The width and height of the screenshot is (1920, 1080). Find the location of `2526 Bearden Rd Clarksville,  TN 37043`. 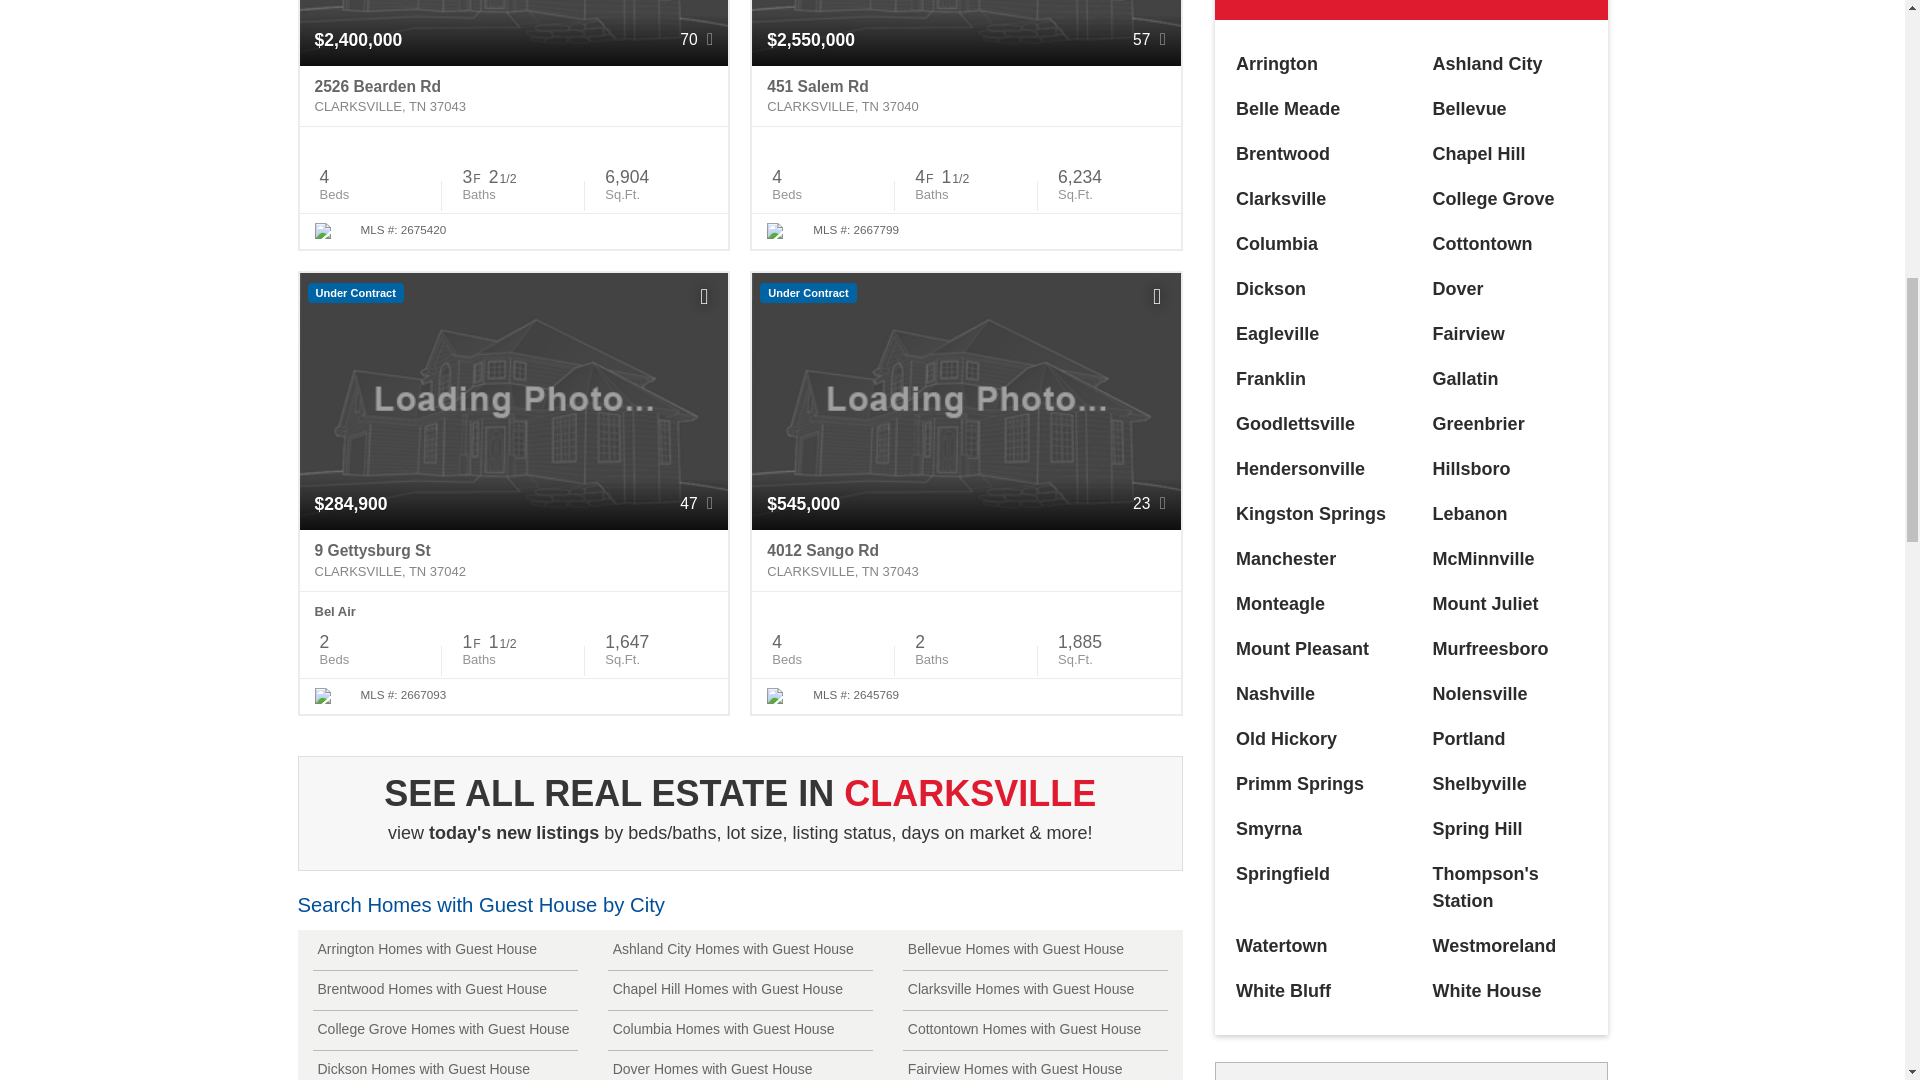

2526 Bearden Rd Clarksville,  TN 37043 is located at coordinates (514, 96).